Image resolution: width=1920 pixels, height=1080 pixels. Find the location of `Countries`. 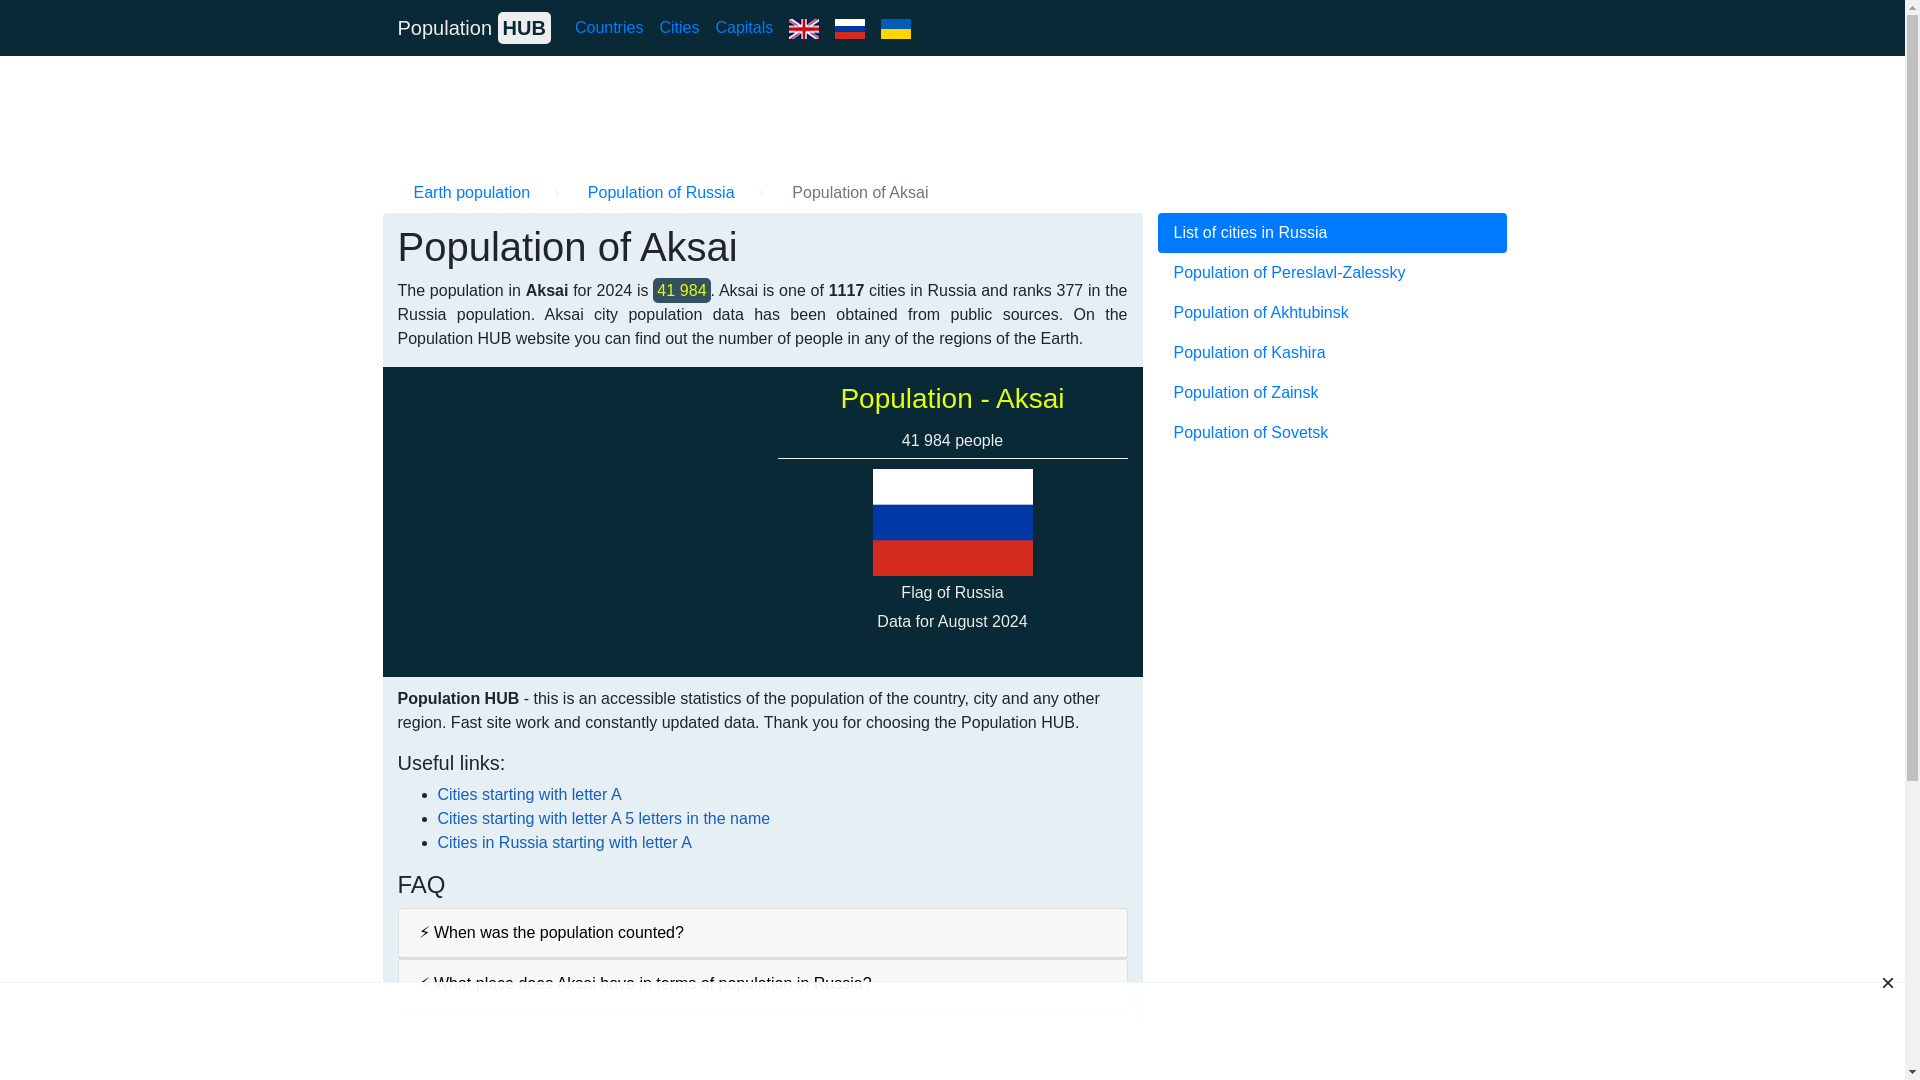

Countries is located at coordinates (608, 27).